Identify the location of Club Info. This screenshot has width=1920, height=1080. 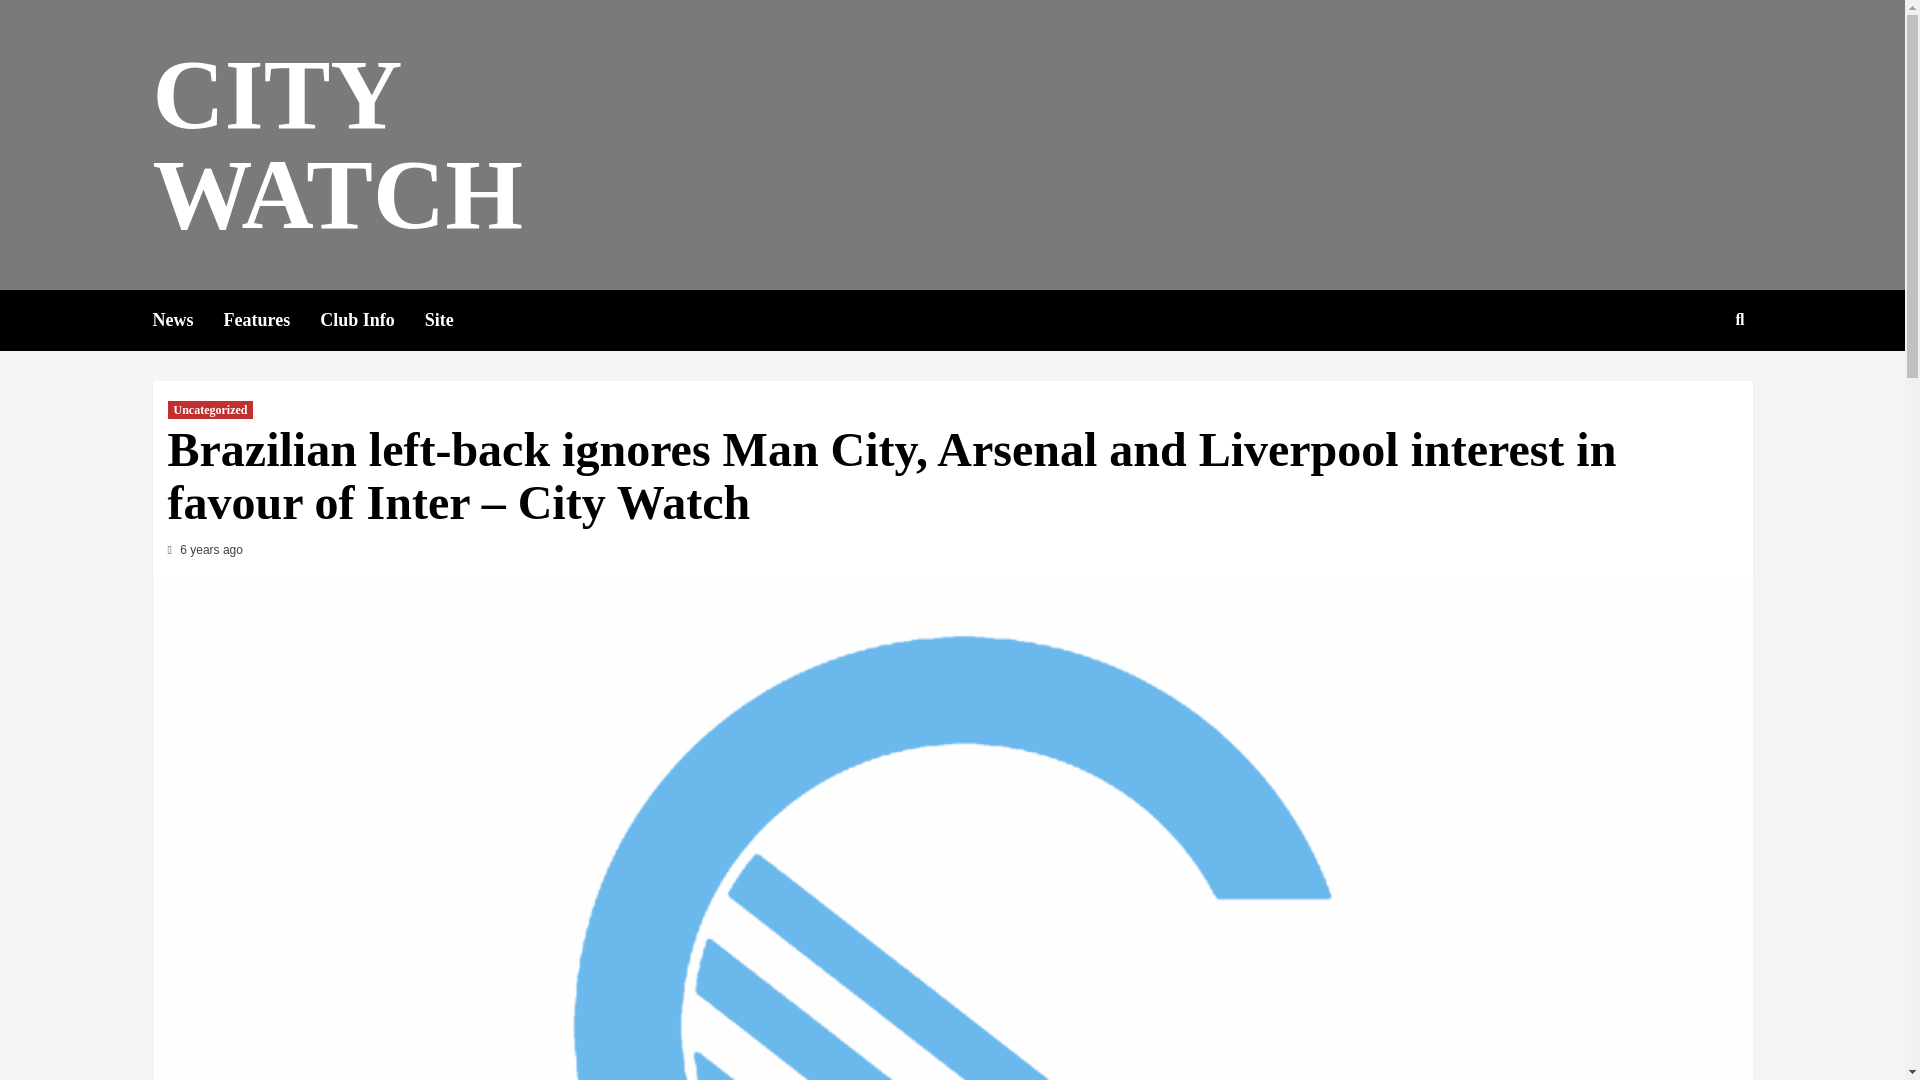
(372, 320).